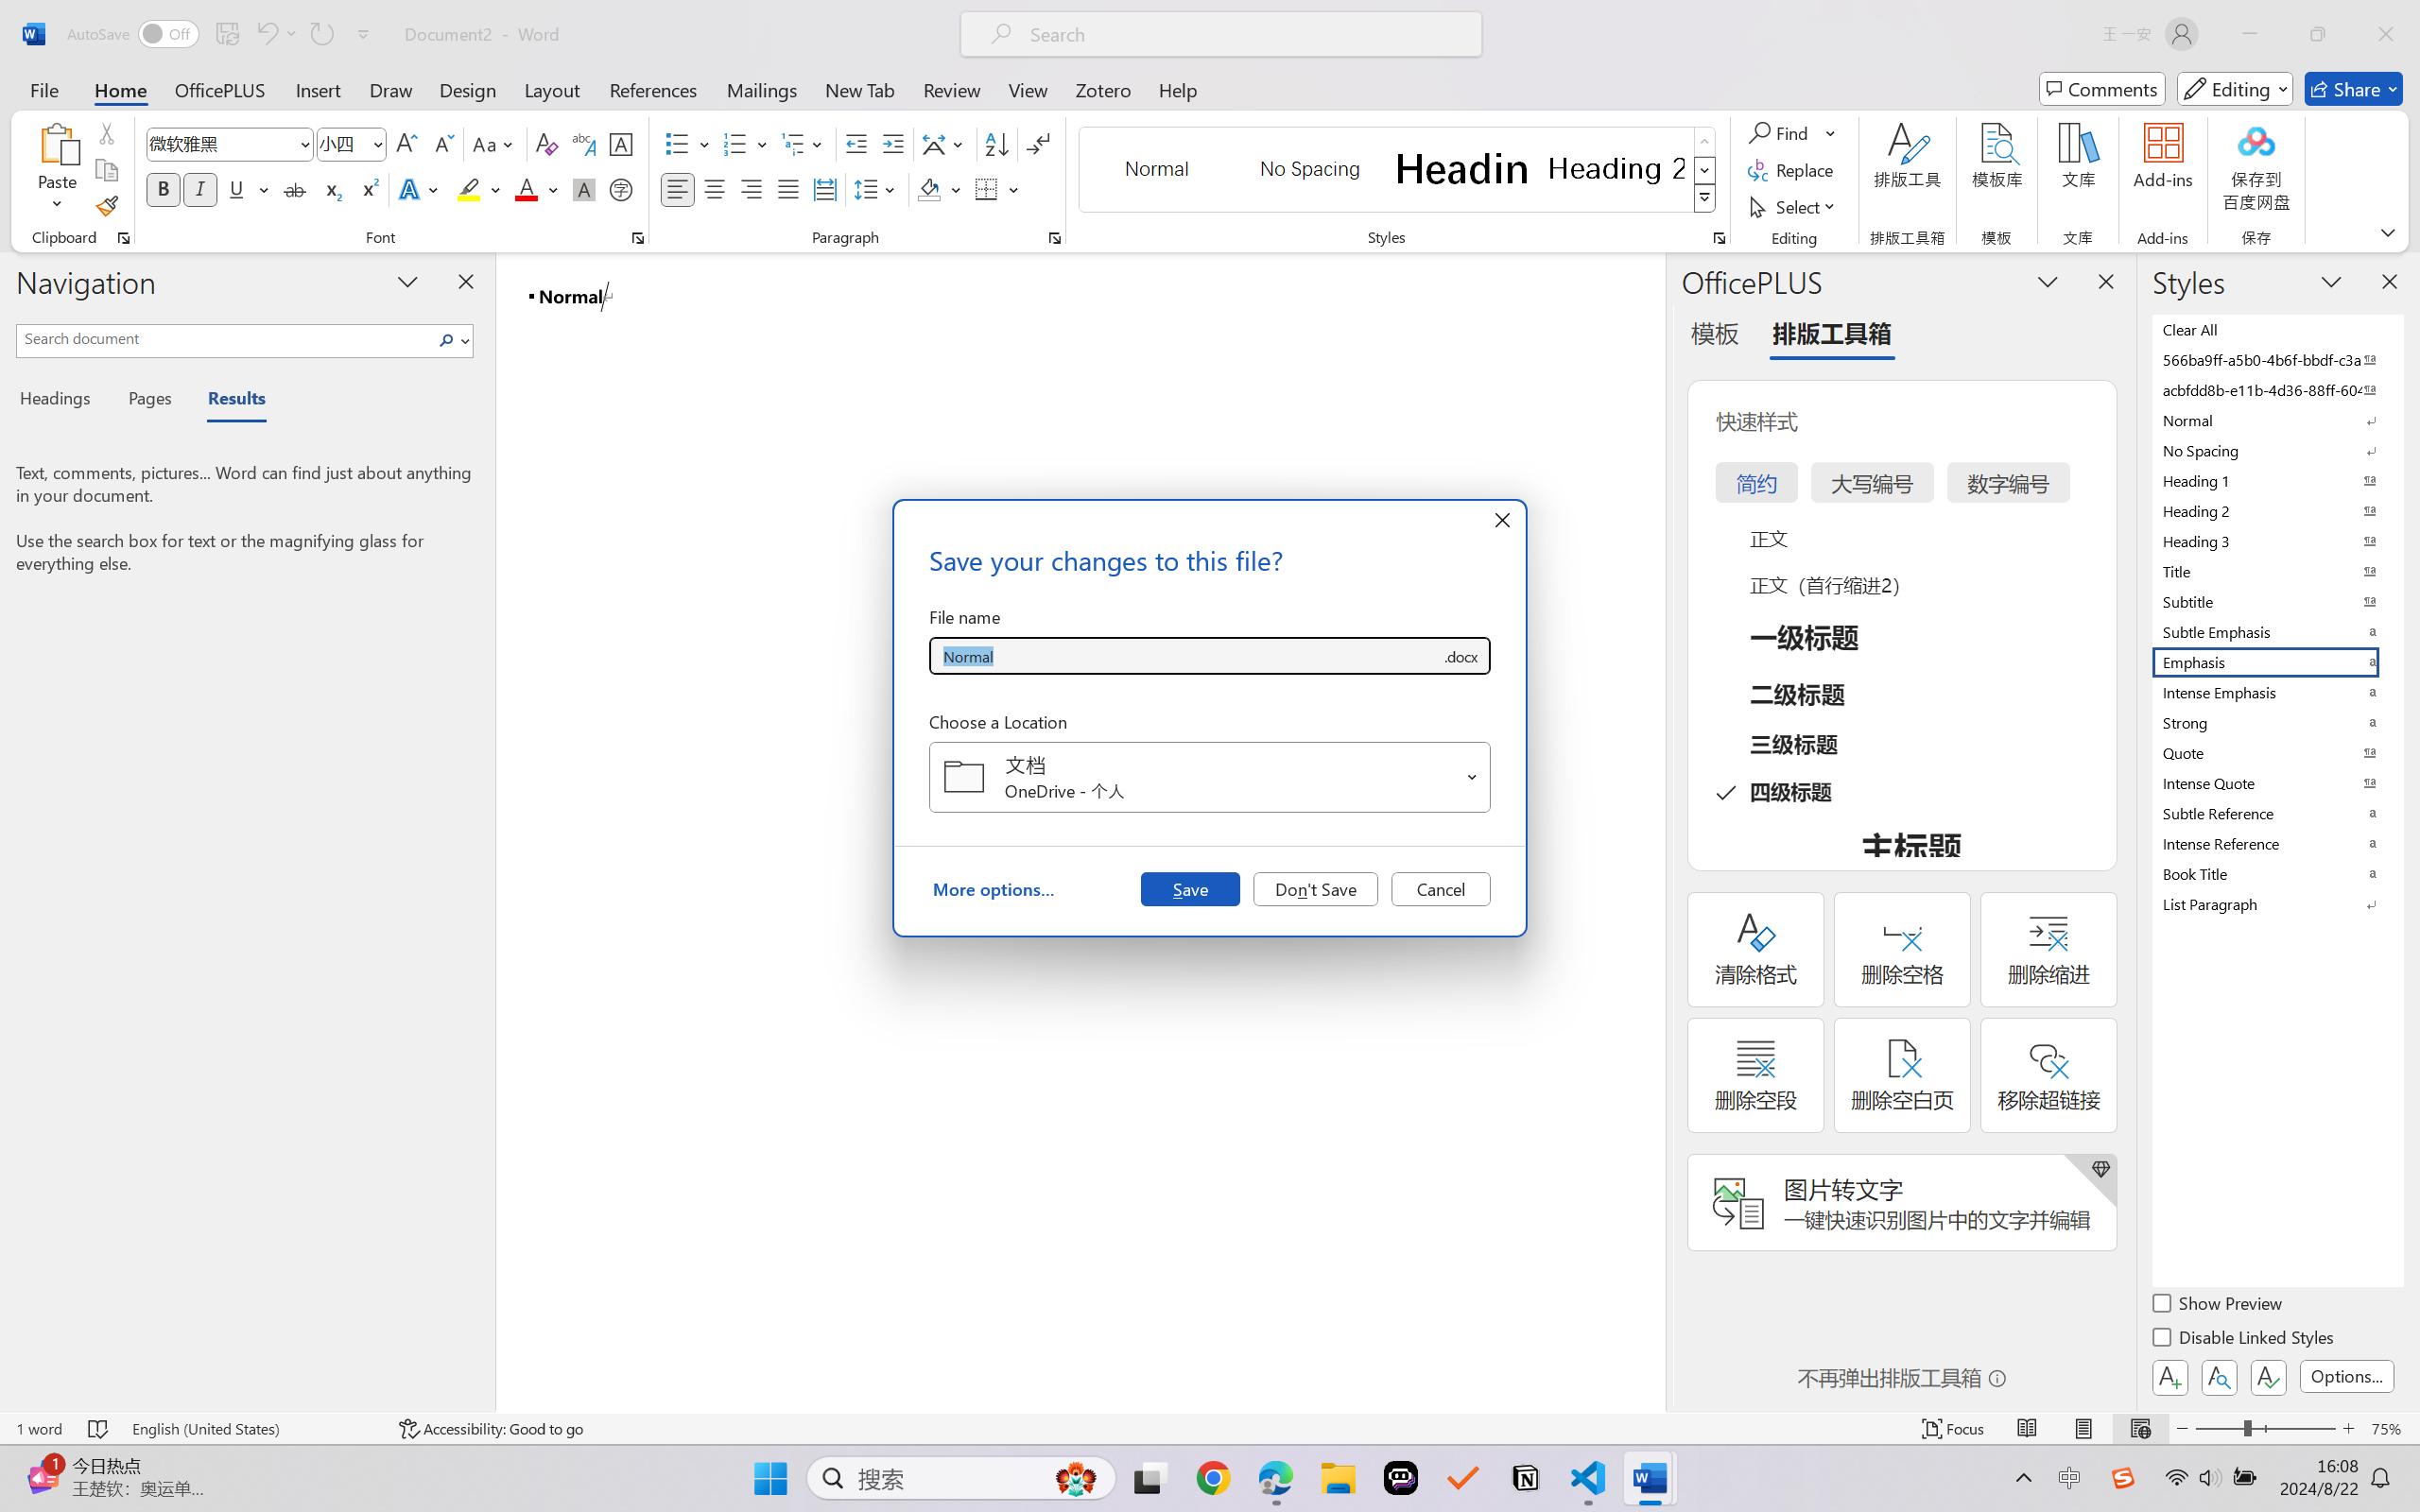 This screenshot has height=1512, width=2420. I want to click on Choose a Location, so click(1210, 777).